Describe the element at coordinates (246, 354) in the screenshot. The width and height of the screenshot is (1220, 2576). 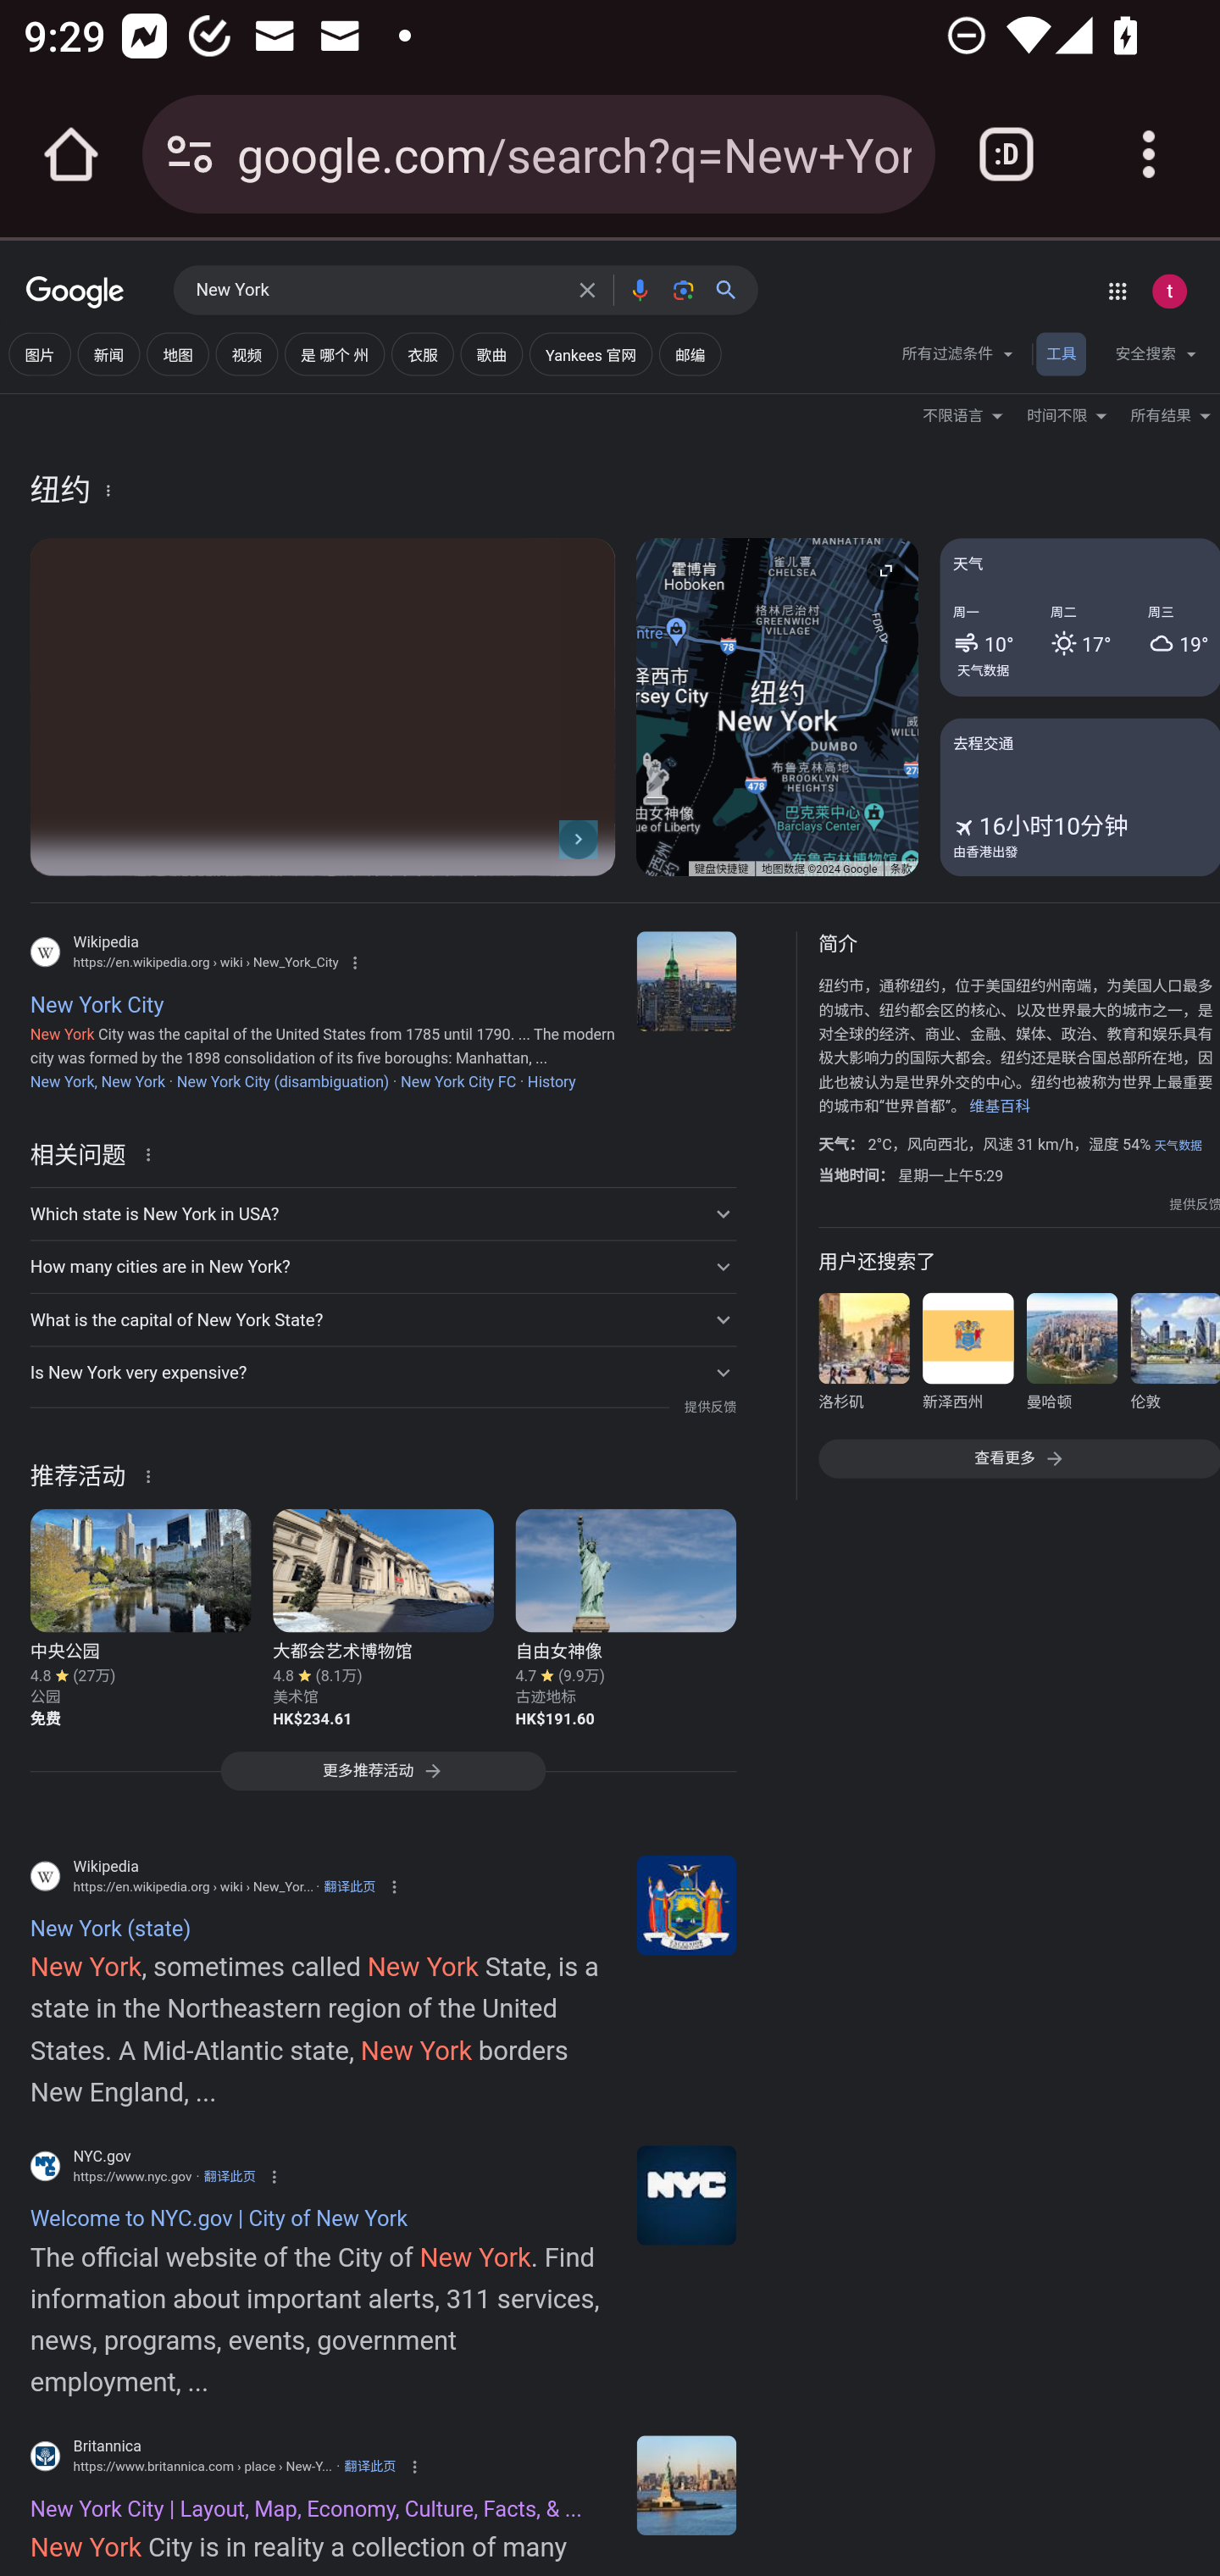
I see `视频` at that location.